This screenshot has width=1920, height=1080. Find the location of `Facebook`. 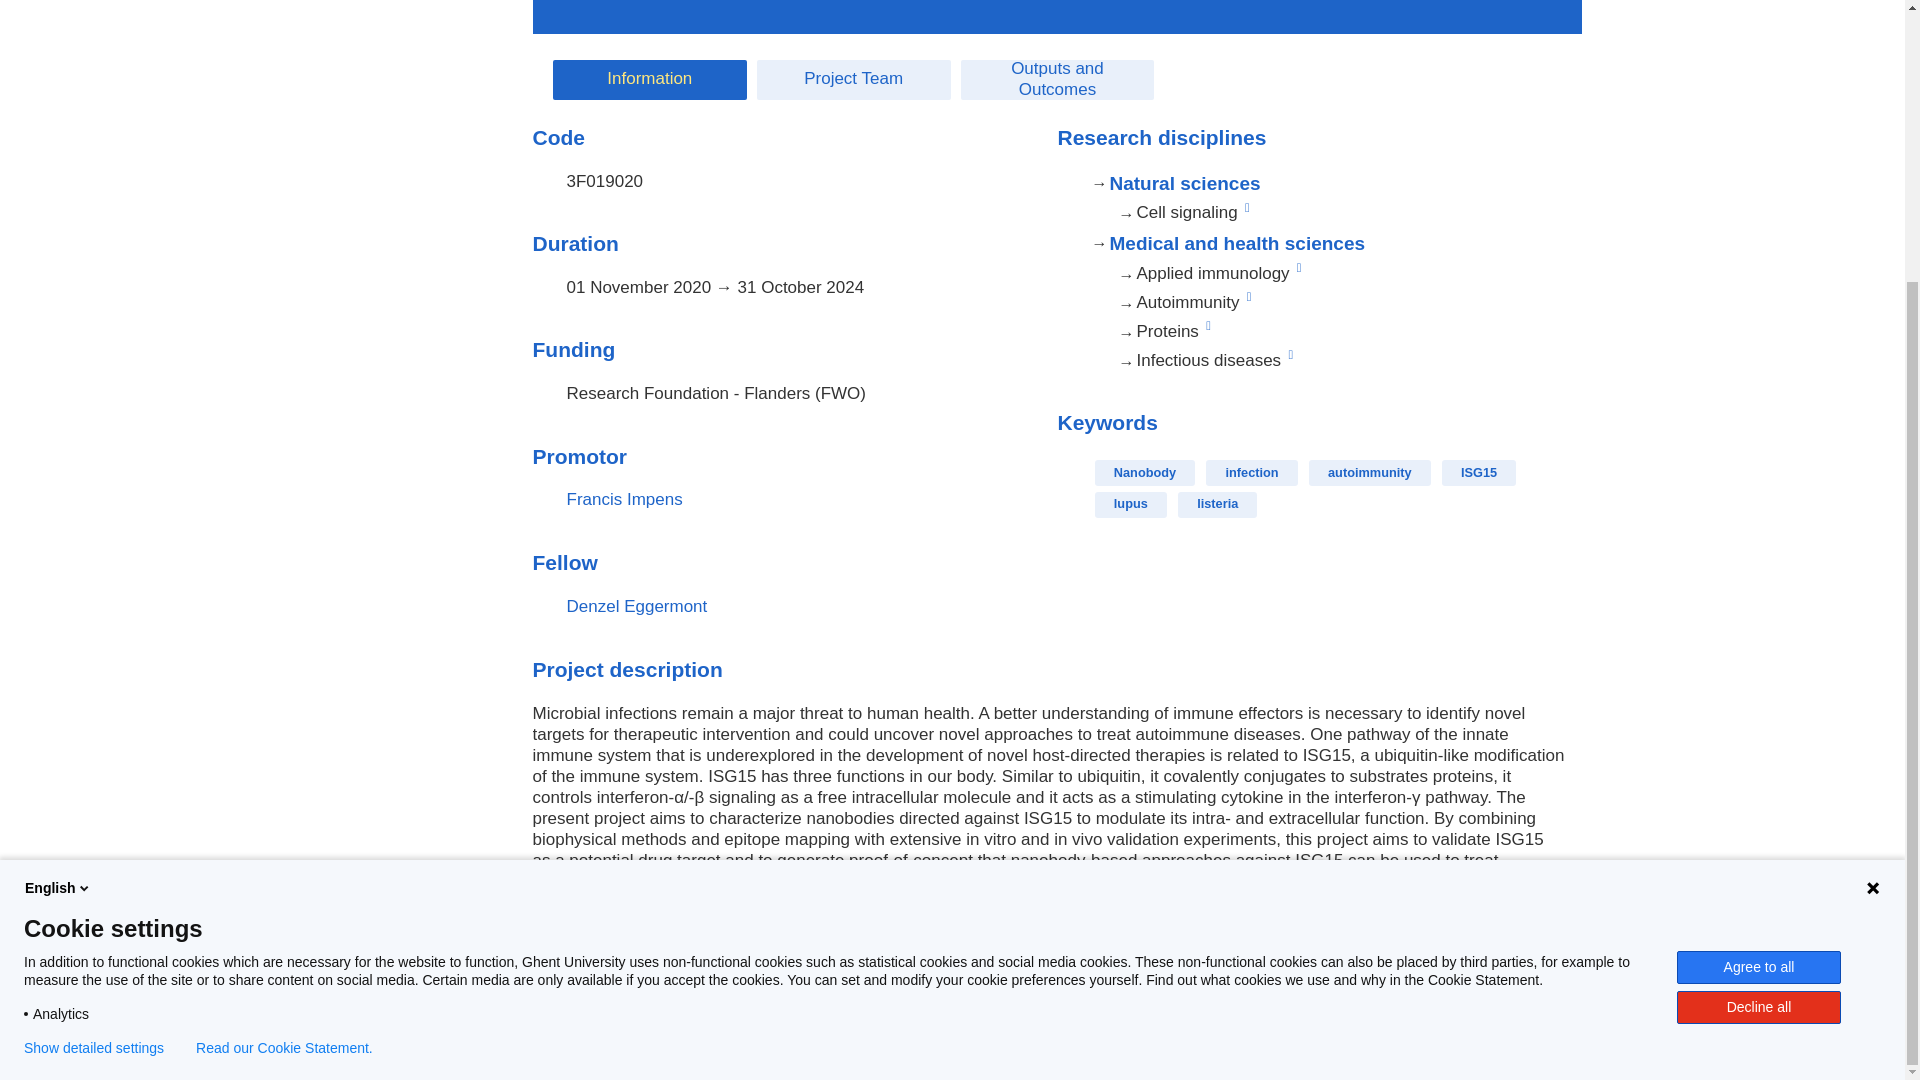

Facebook is located at coordinates (358, 1036).